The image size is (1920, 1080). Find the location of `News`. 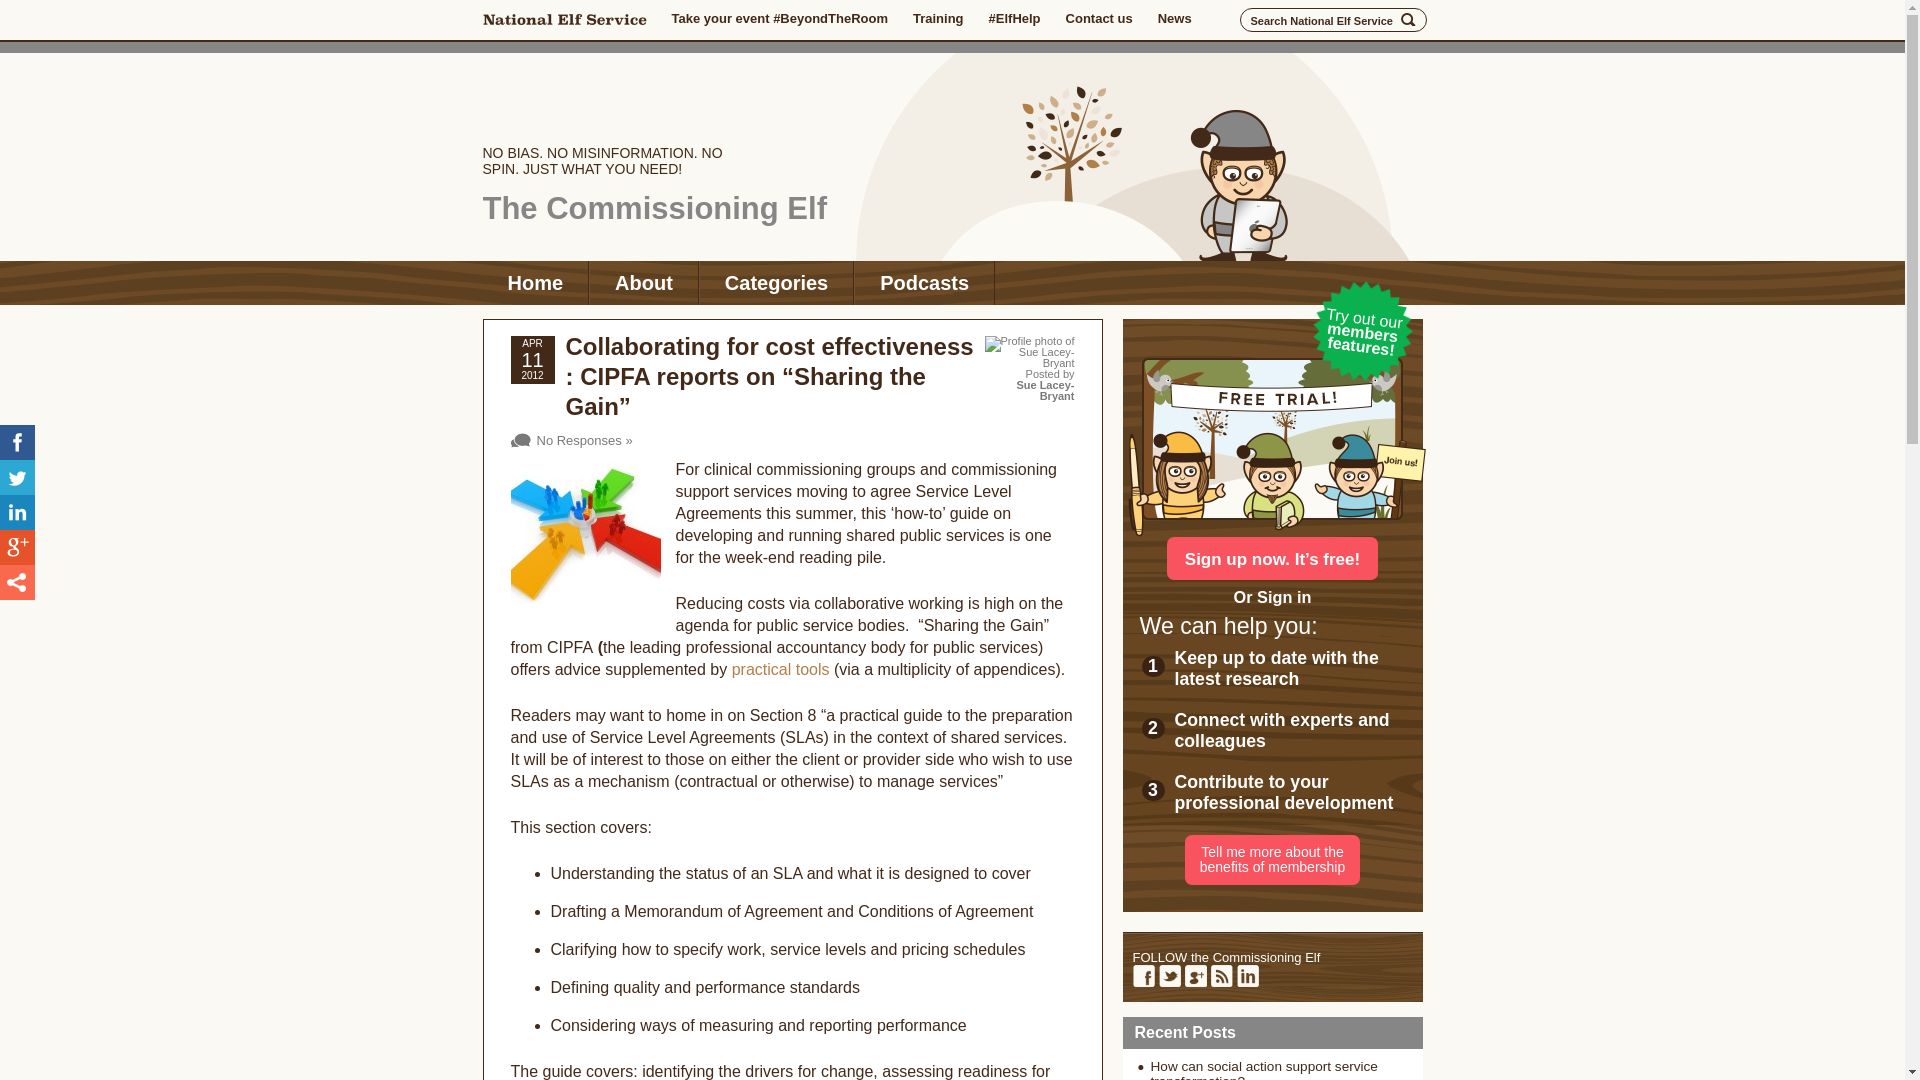

News is located at coordinates (1174, 18).